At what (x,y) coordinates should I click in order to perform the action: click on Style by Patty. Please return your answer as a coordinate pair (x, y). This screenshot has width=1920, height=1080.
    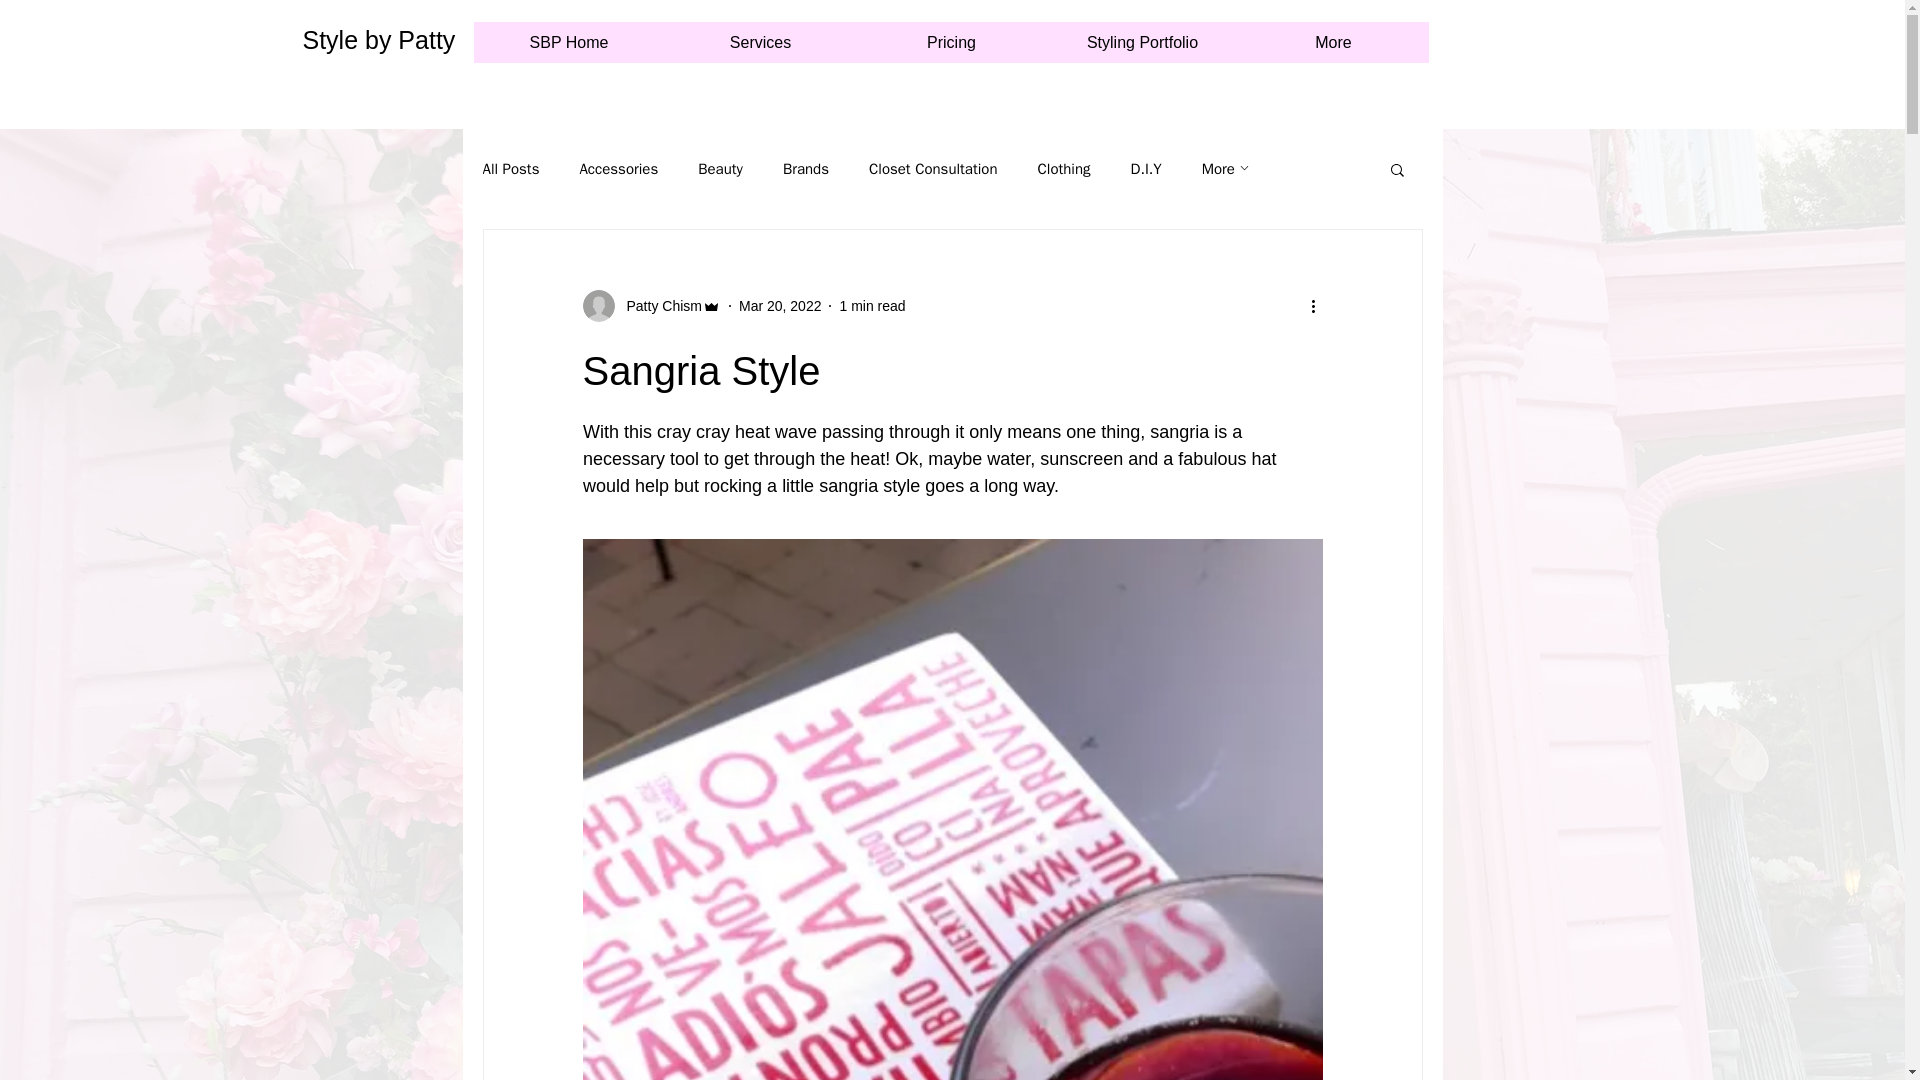
    Looking at the image, I should click on (378, 40).